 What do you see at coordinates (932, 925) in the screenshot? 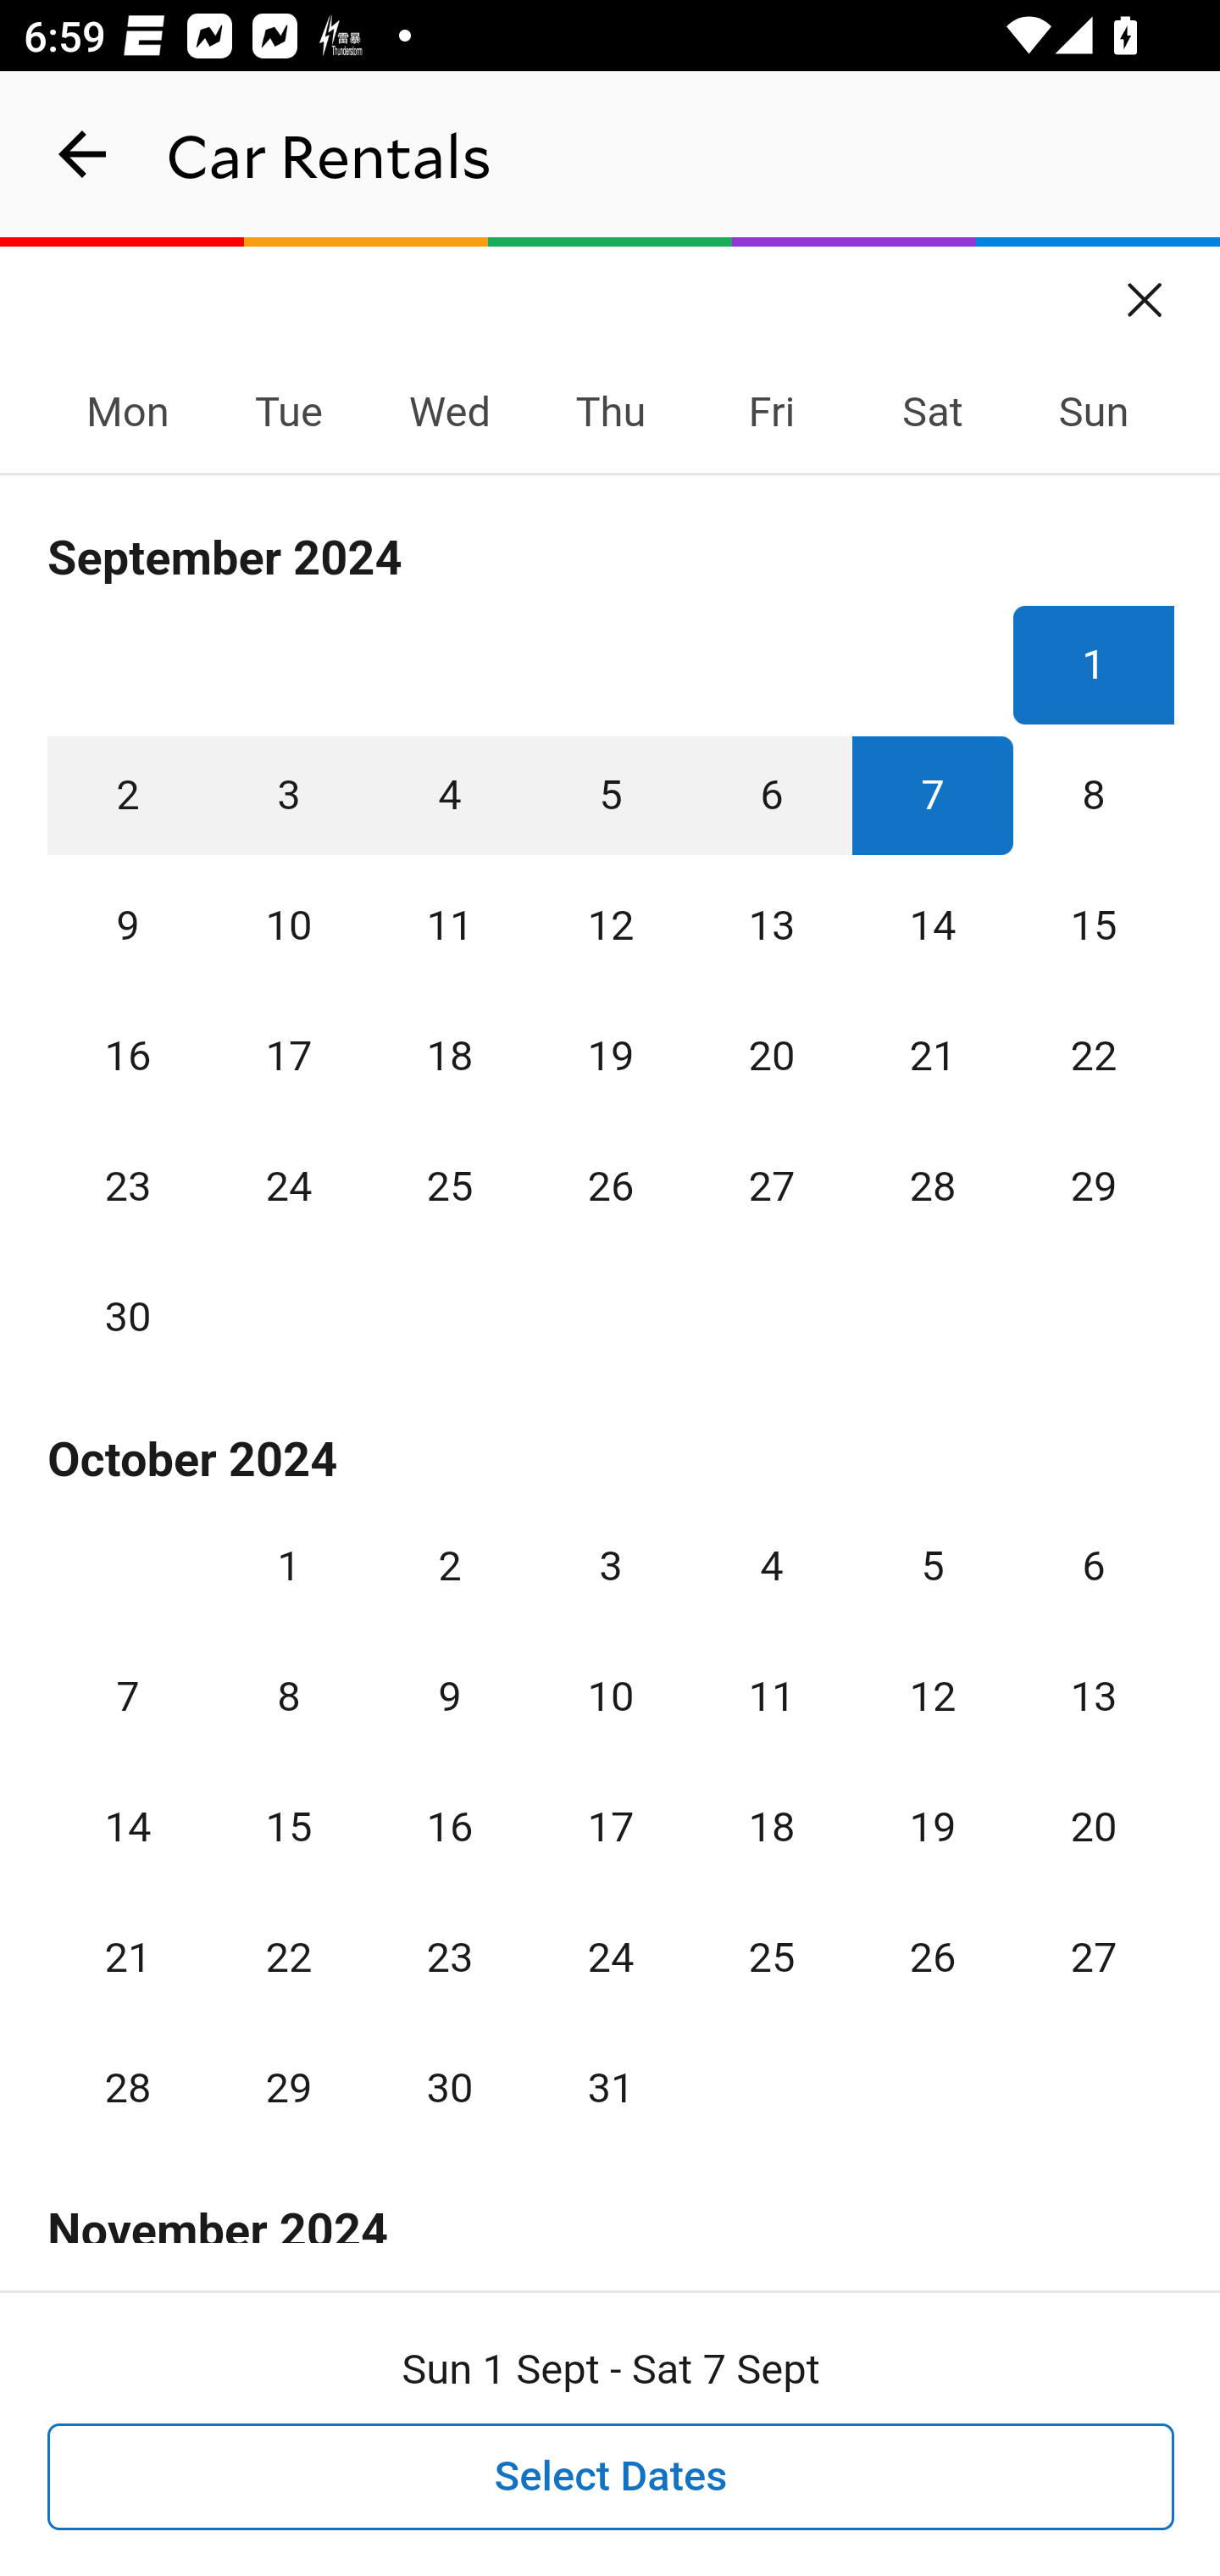
I see `14 September 2024` at bounding box center [932, 925].